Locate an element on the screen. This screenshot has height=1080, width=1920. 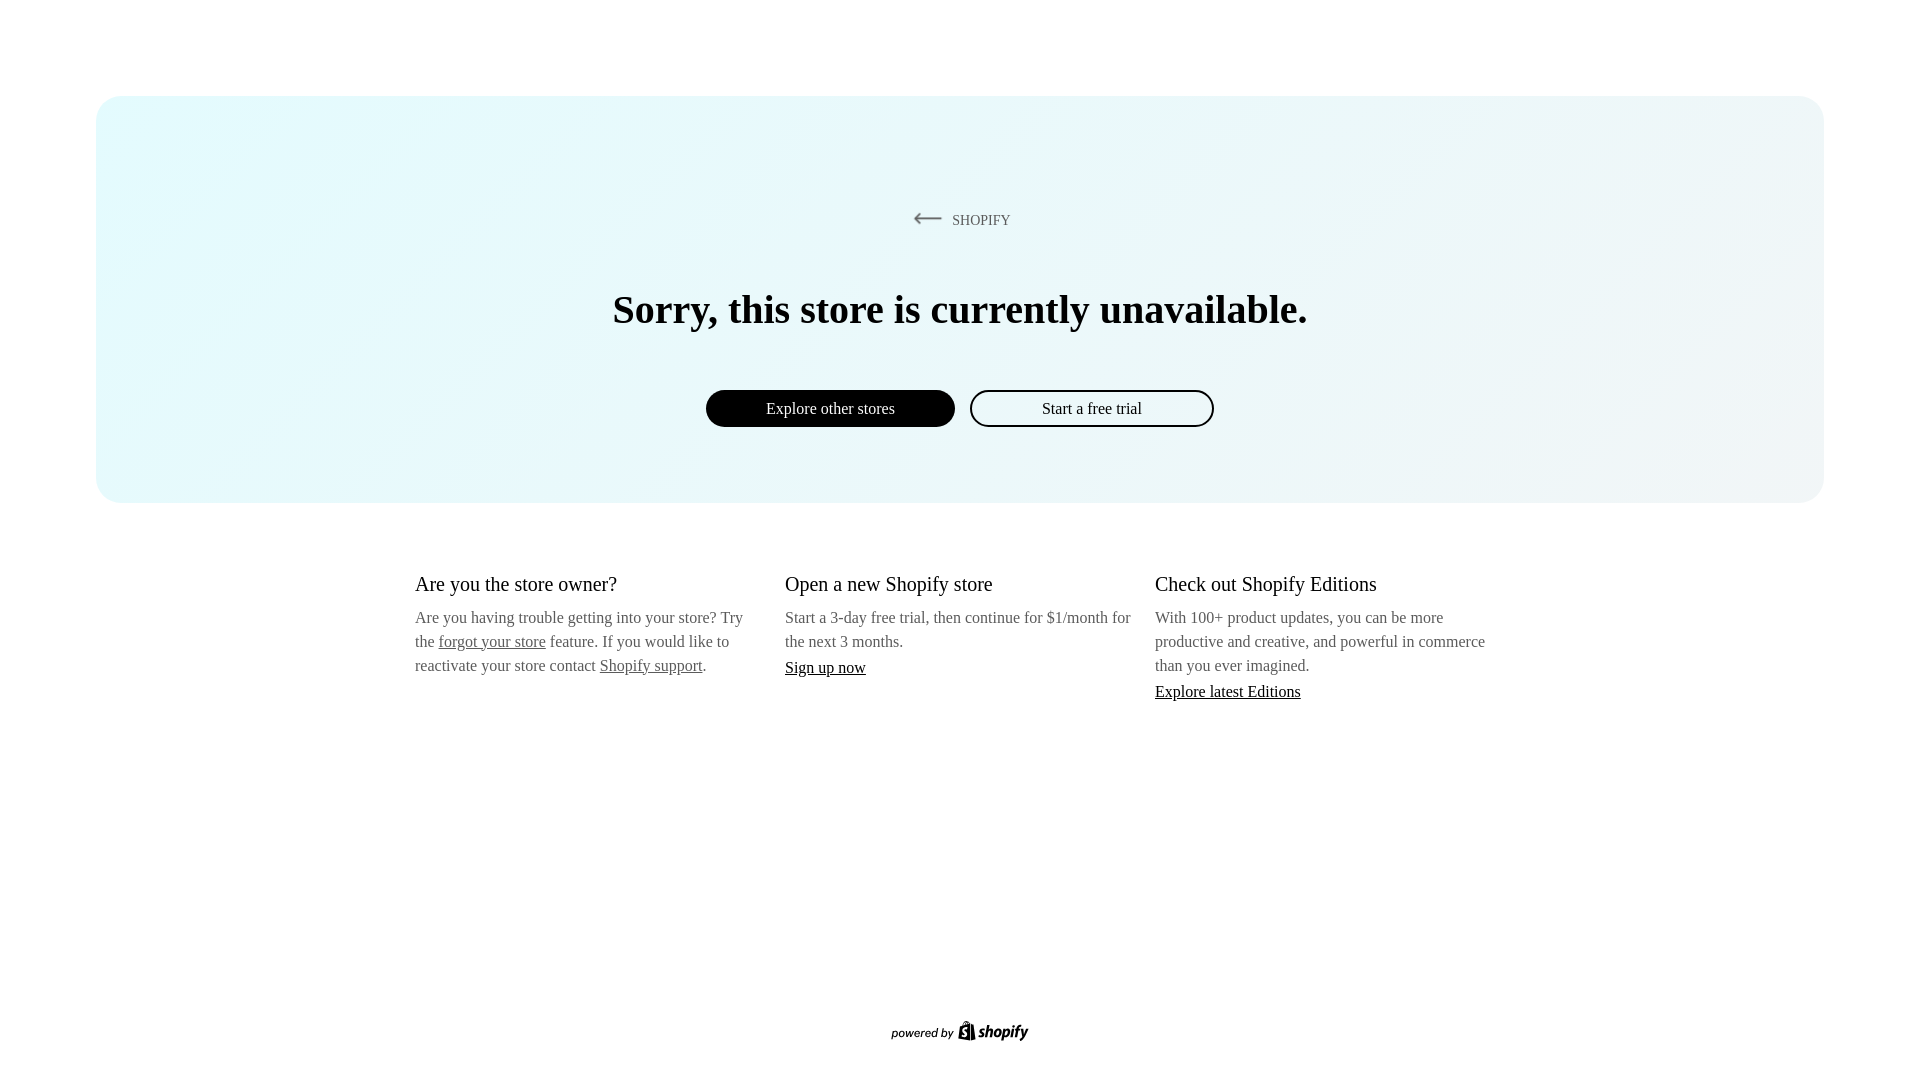
forgot your store is located at coordinates (492, 641).